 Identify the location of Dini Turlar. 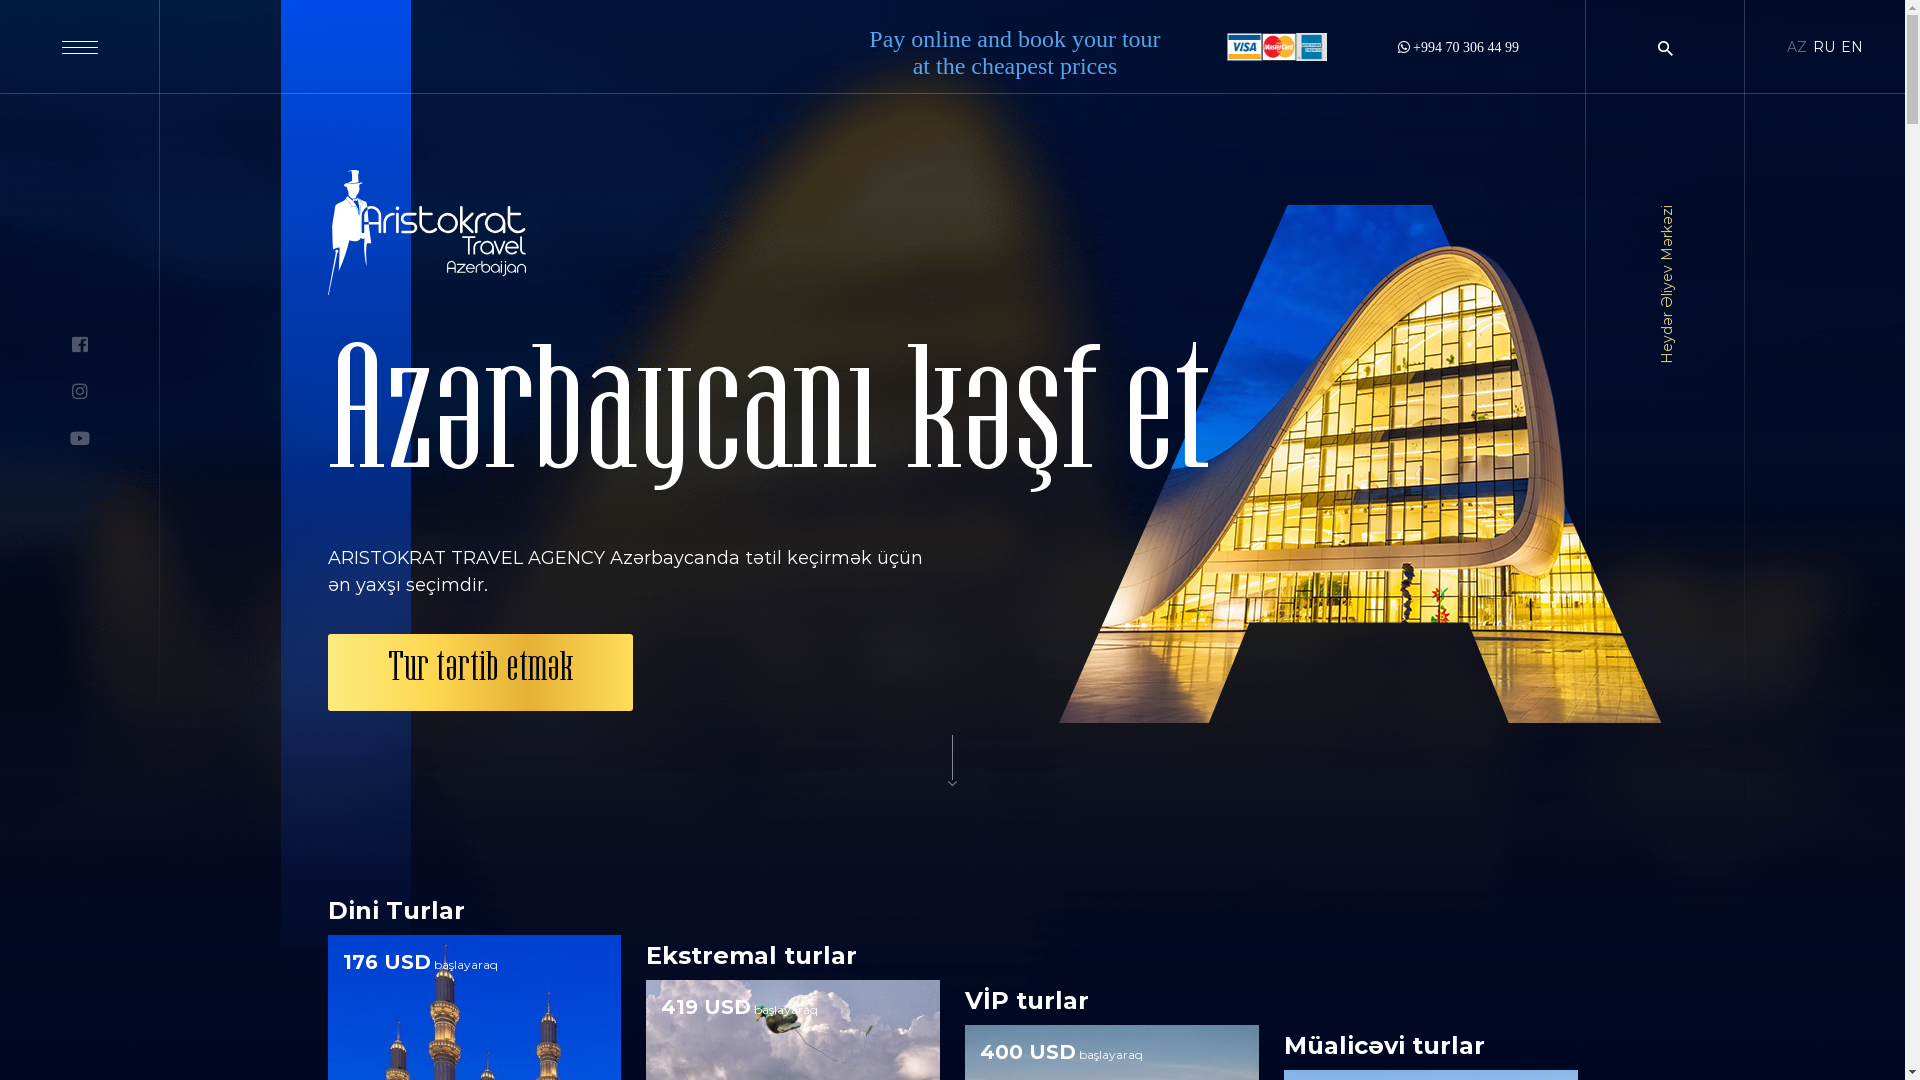
(396, 910).